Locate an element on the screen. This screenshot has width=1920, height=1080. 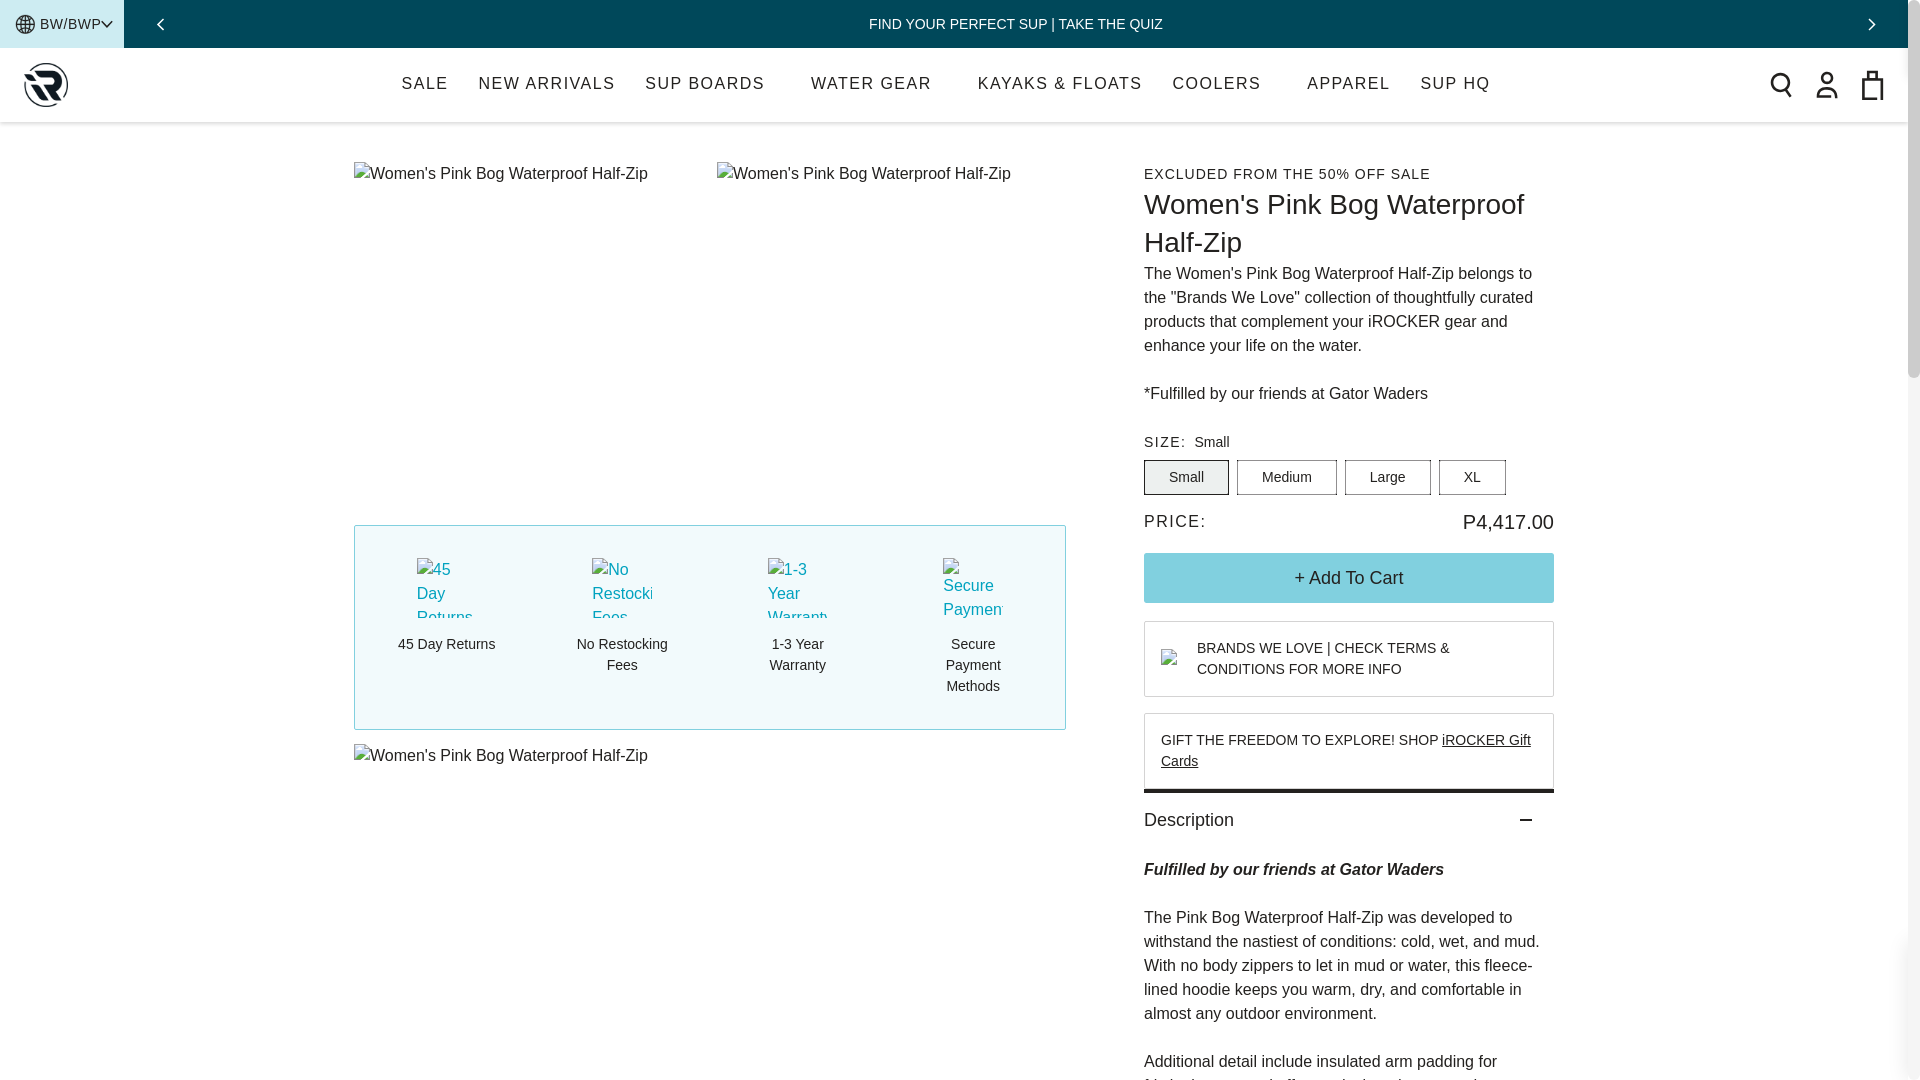
SUP Boards is located at coordinates (425, 84).